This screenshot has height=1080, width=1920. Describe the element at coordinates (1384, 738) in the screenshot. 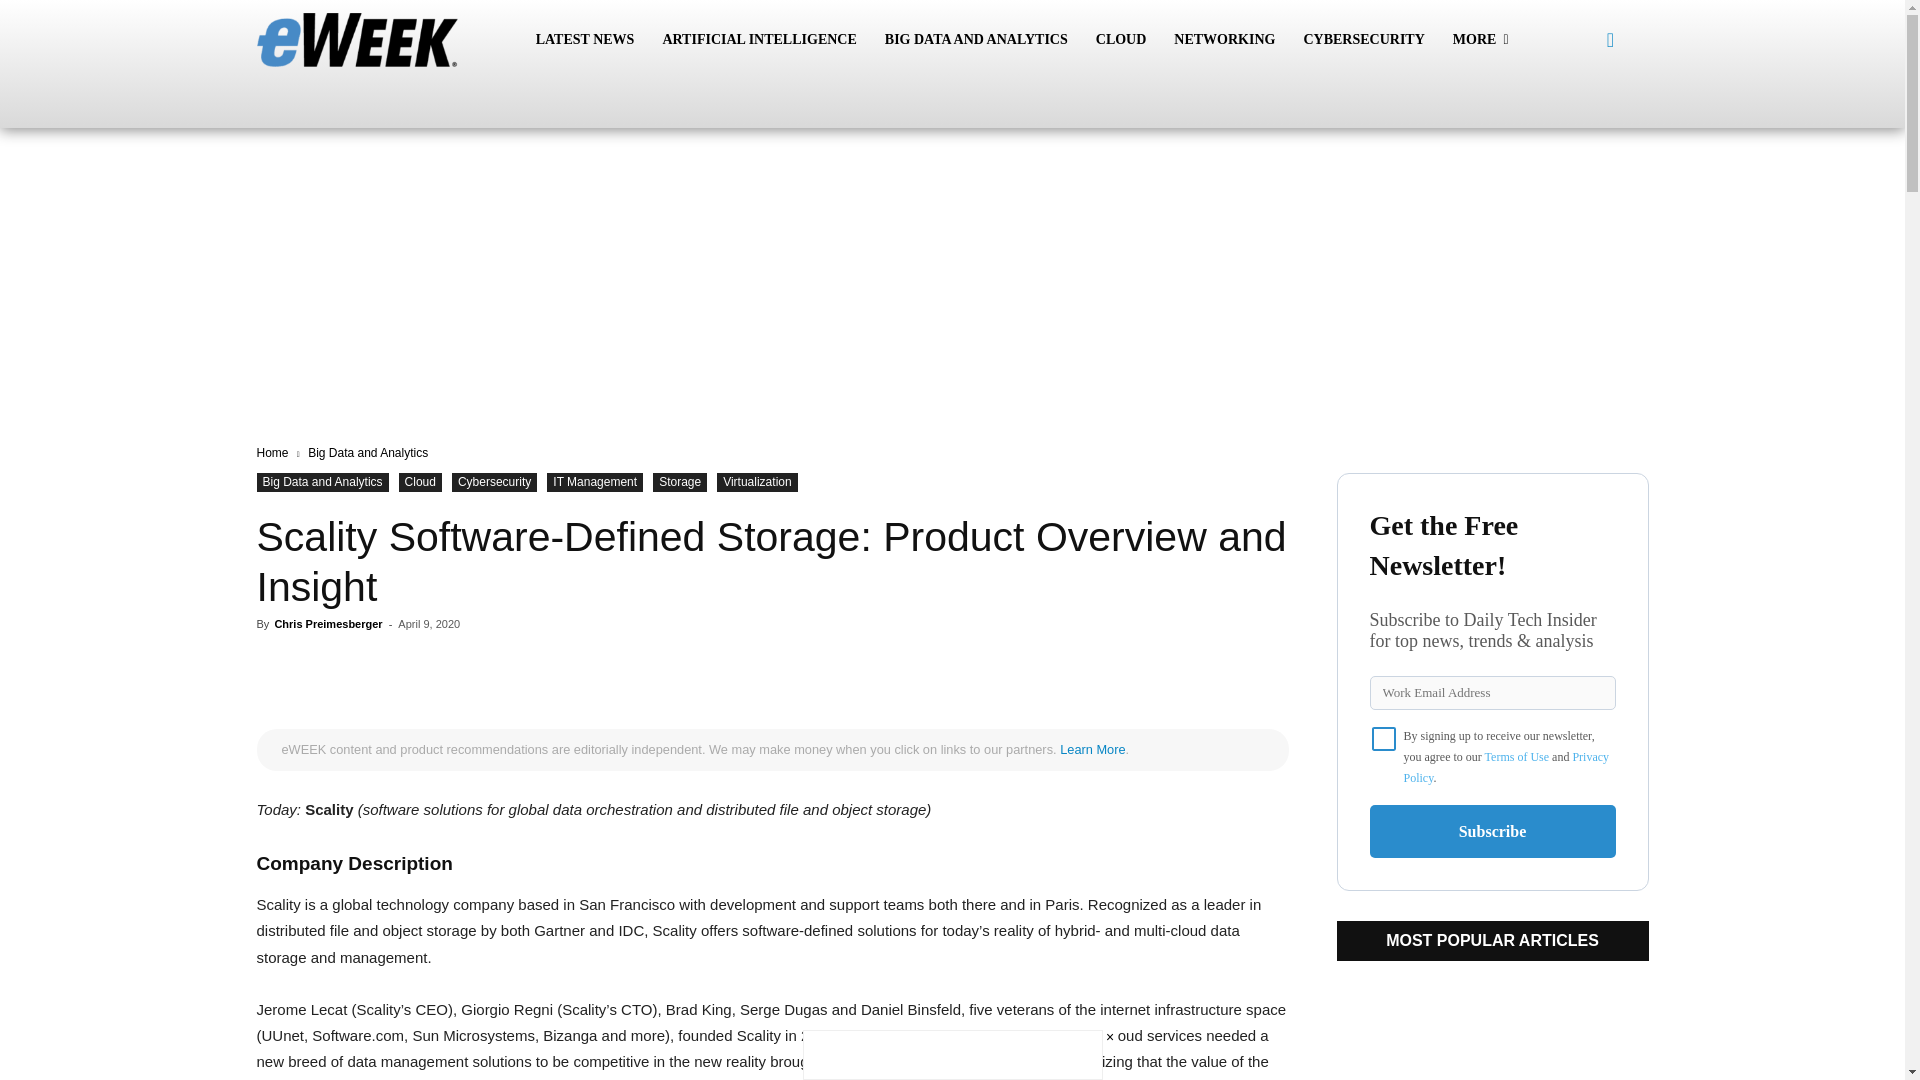

I see `on` at that location.